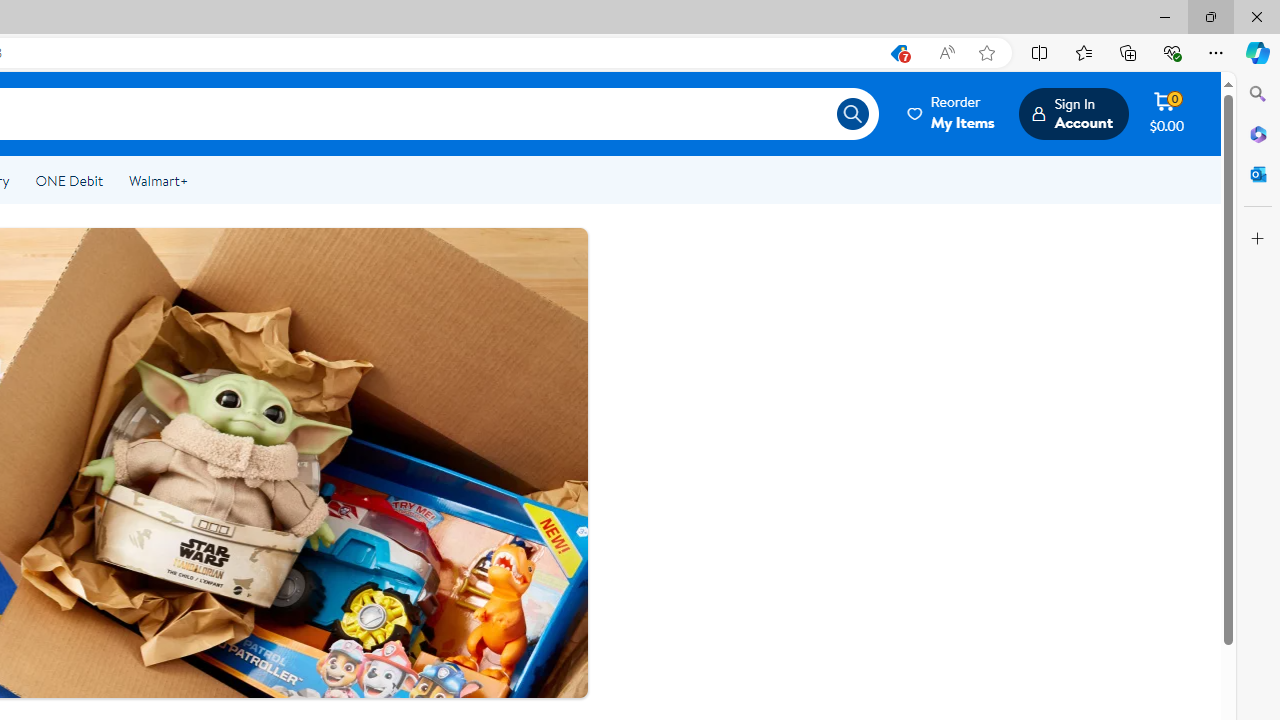 Image resolution: width=1280 pixels, height=720 pixels. Describe the element at coordinates (852, 114) in the screenshot. I see `Search icon` at that location.